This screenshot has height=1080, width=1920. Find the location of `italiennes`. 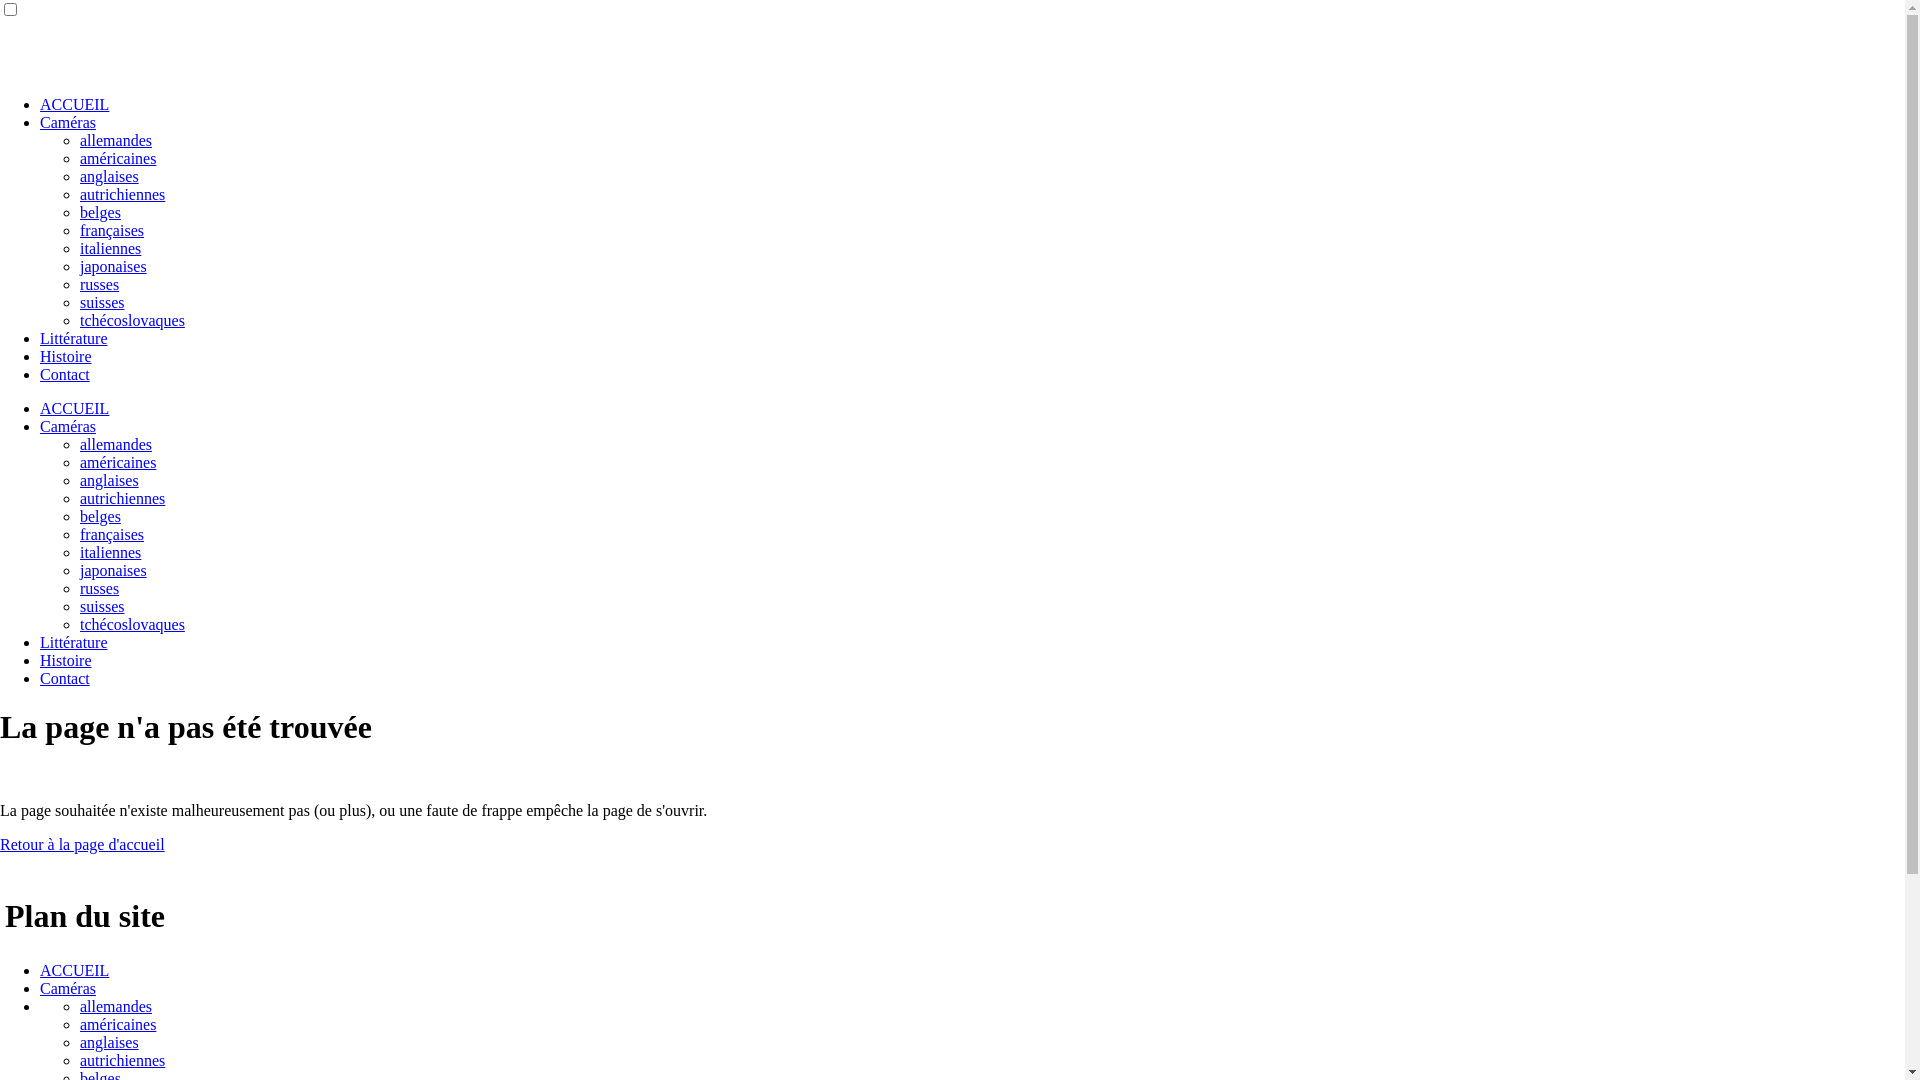

italiennes is located at coordinates (110, 552).